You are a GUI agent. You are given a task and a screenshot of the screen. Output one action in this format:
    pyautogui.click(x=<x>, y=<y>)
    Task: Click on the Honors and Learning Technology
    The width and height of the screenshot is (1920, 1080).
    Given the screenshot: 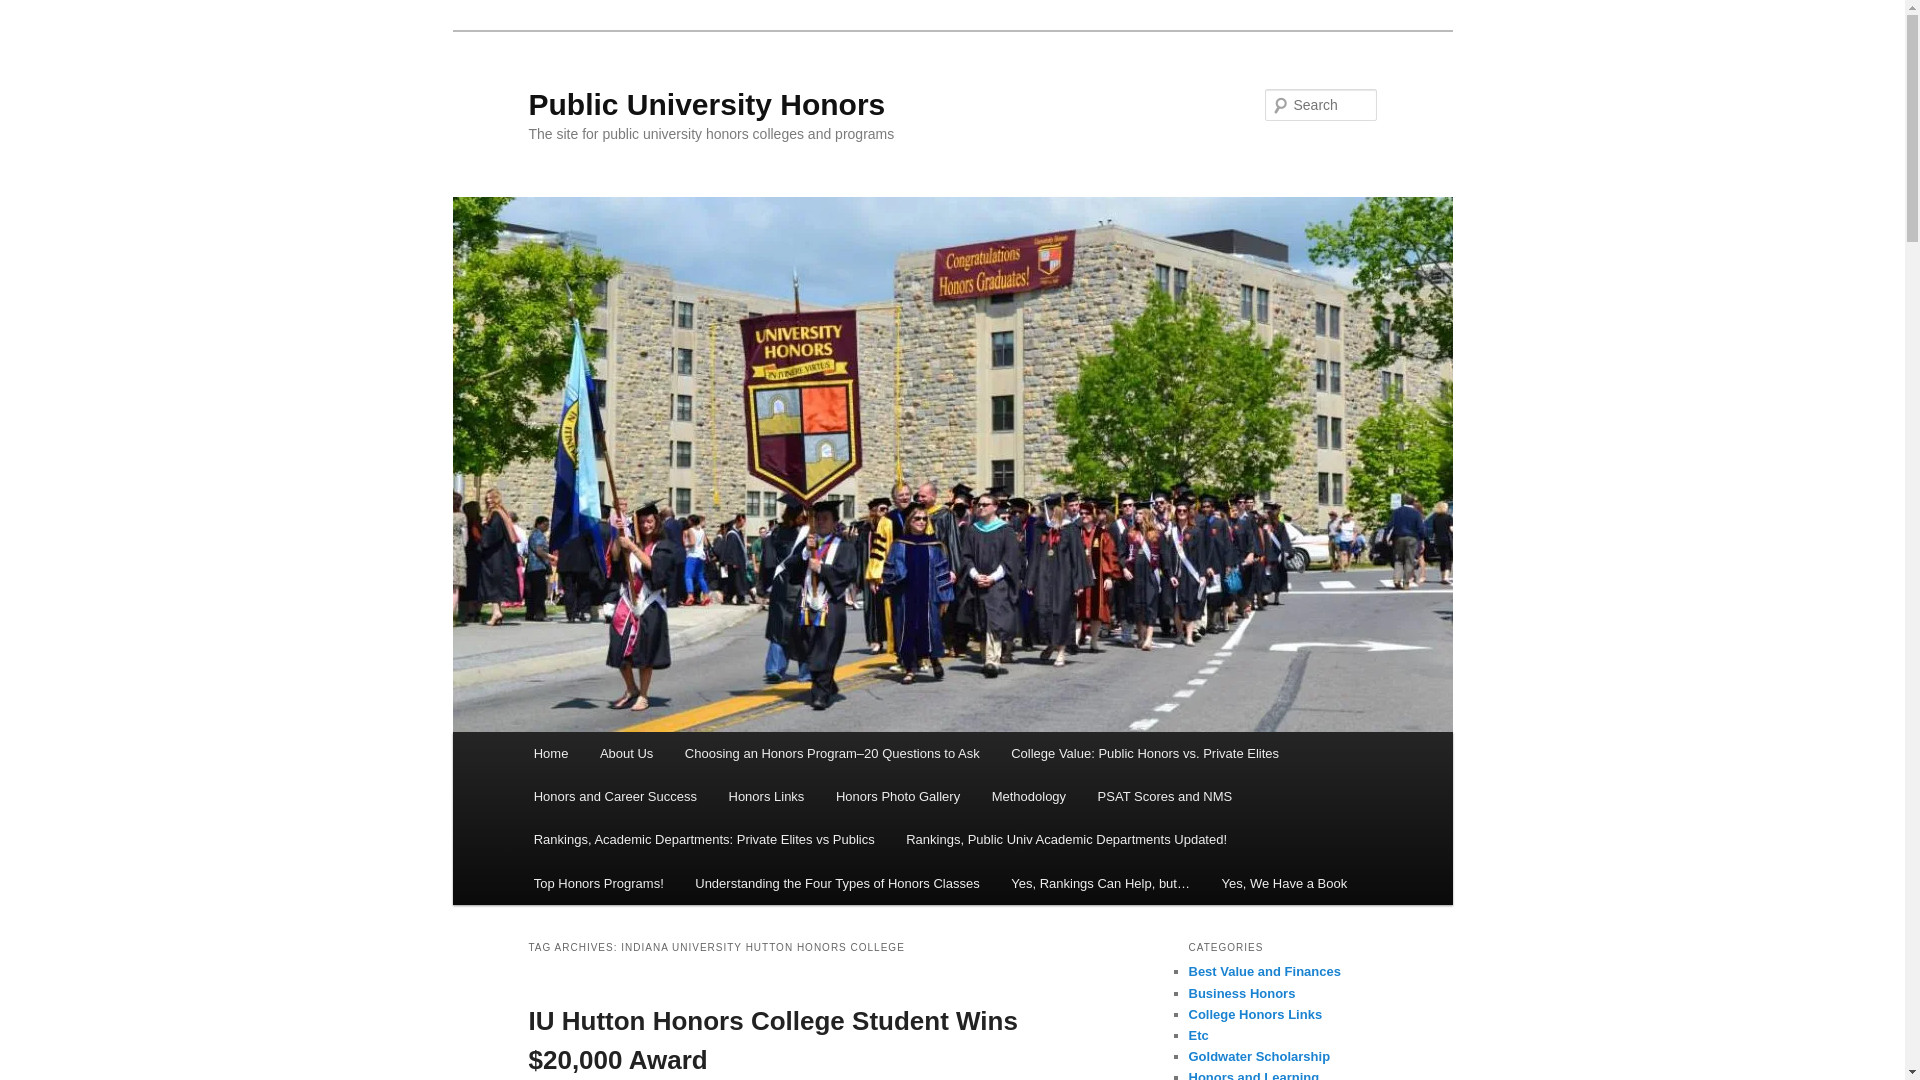 What is the action you would take?
    pyautogui.click(x=1254, y=1075)
    